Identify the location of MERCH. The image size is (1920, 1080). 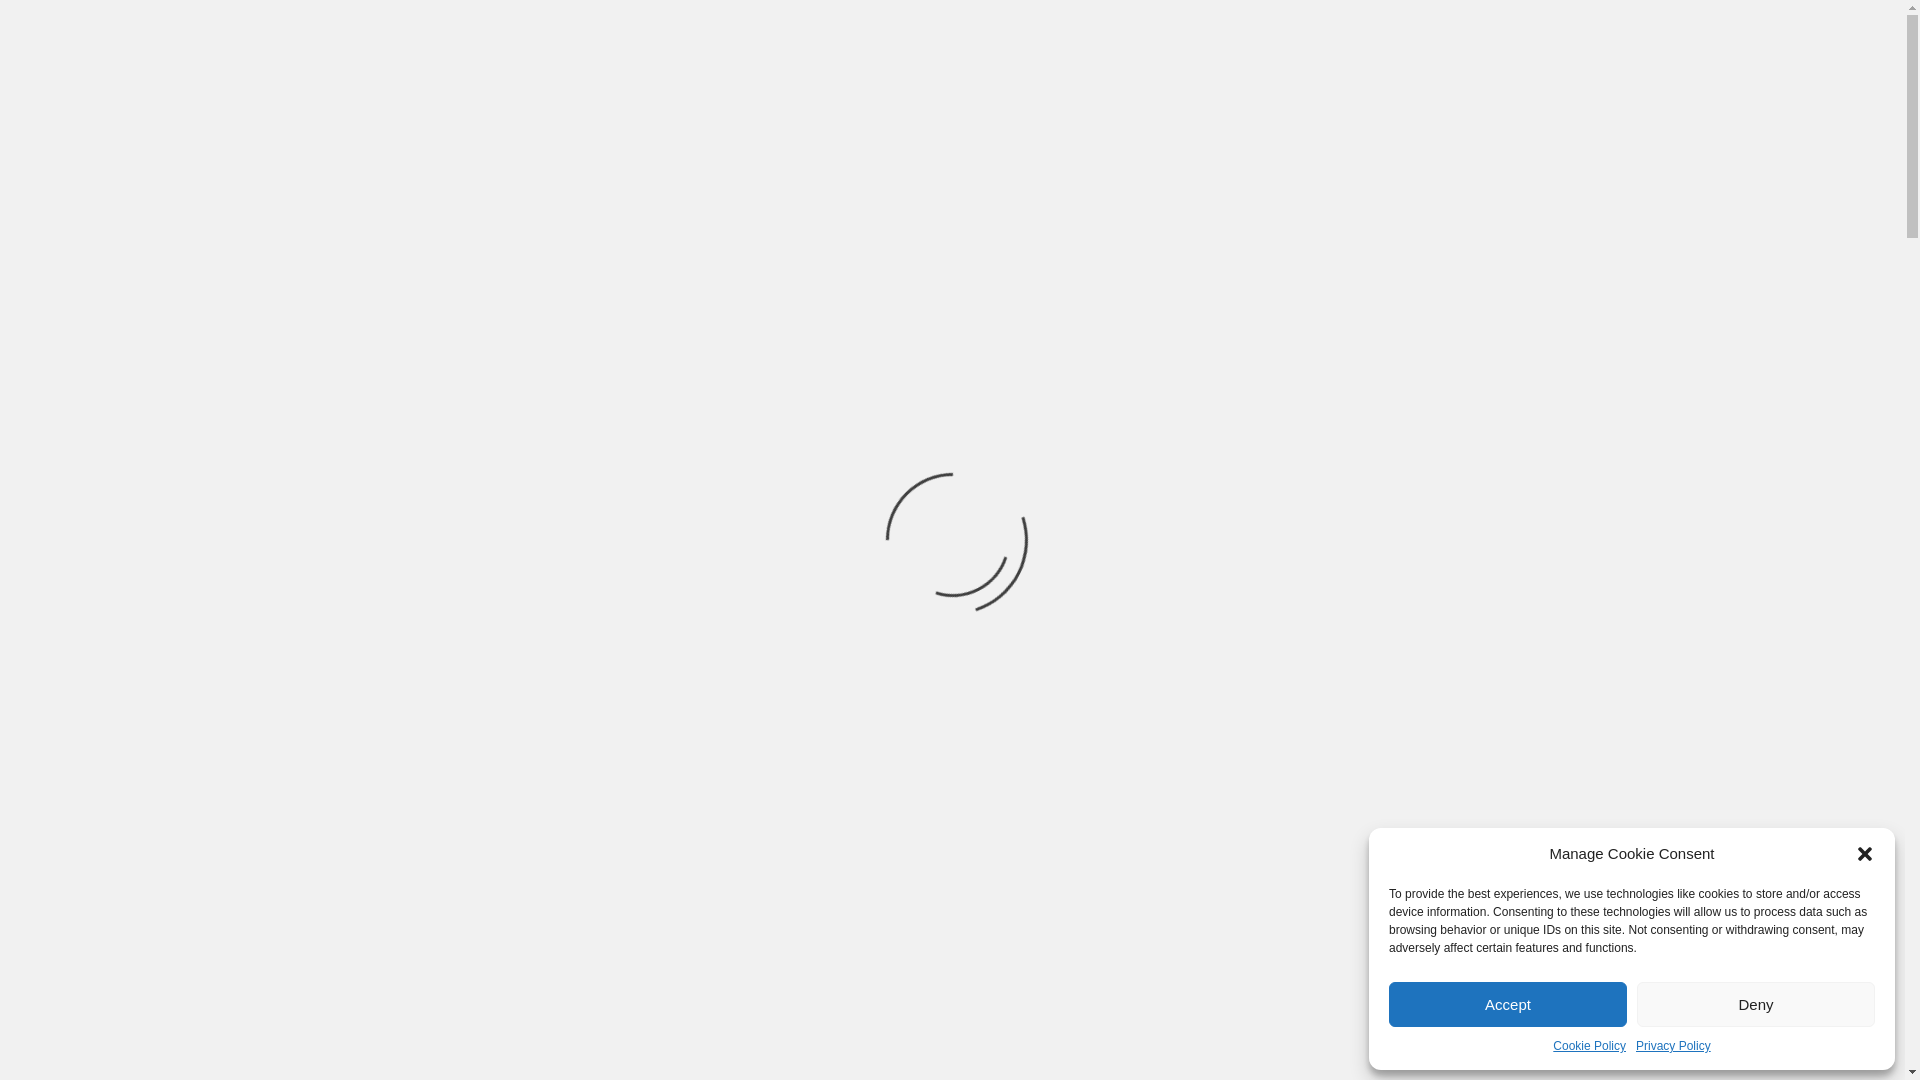
(994, 376).